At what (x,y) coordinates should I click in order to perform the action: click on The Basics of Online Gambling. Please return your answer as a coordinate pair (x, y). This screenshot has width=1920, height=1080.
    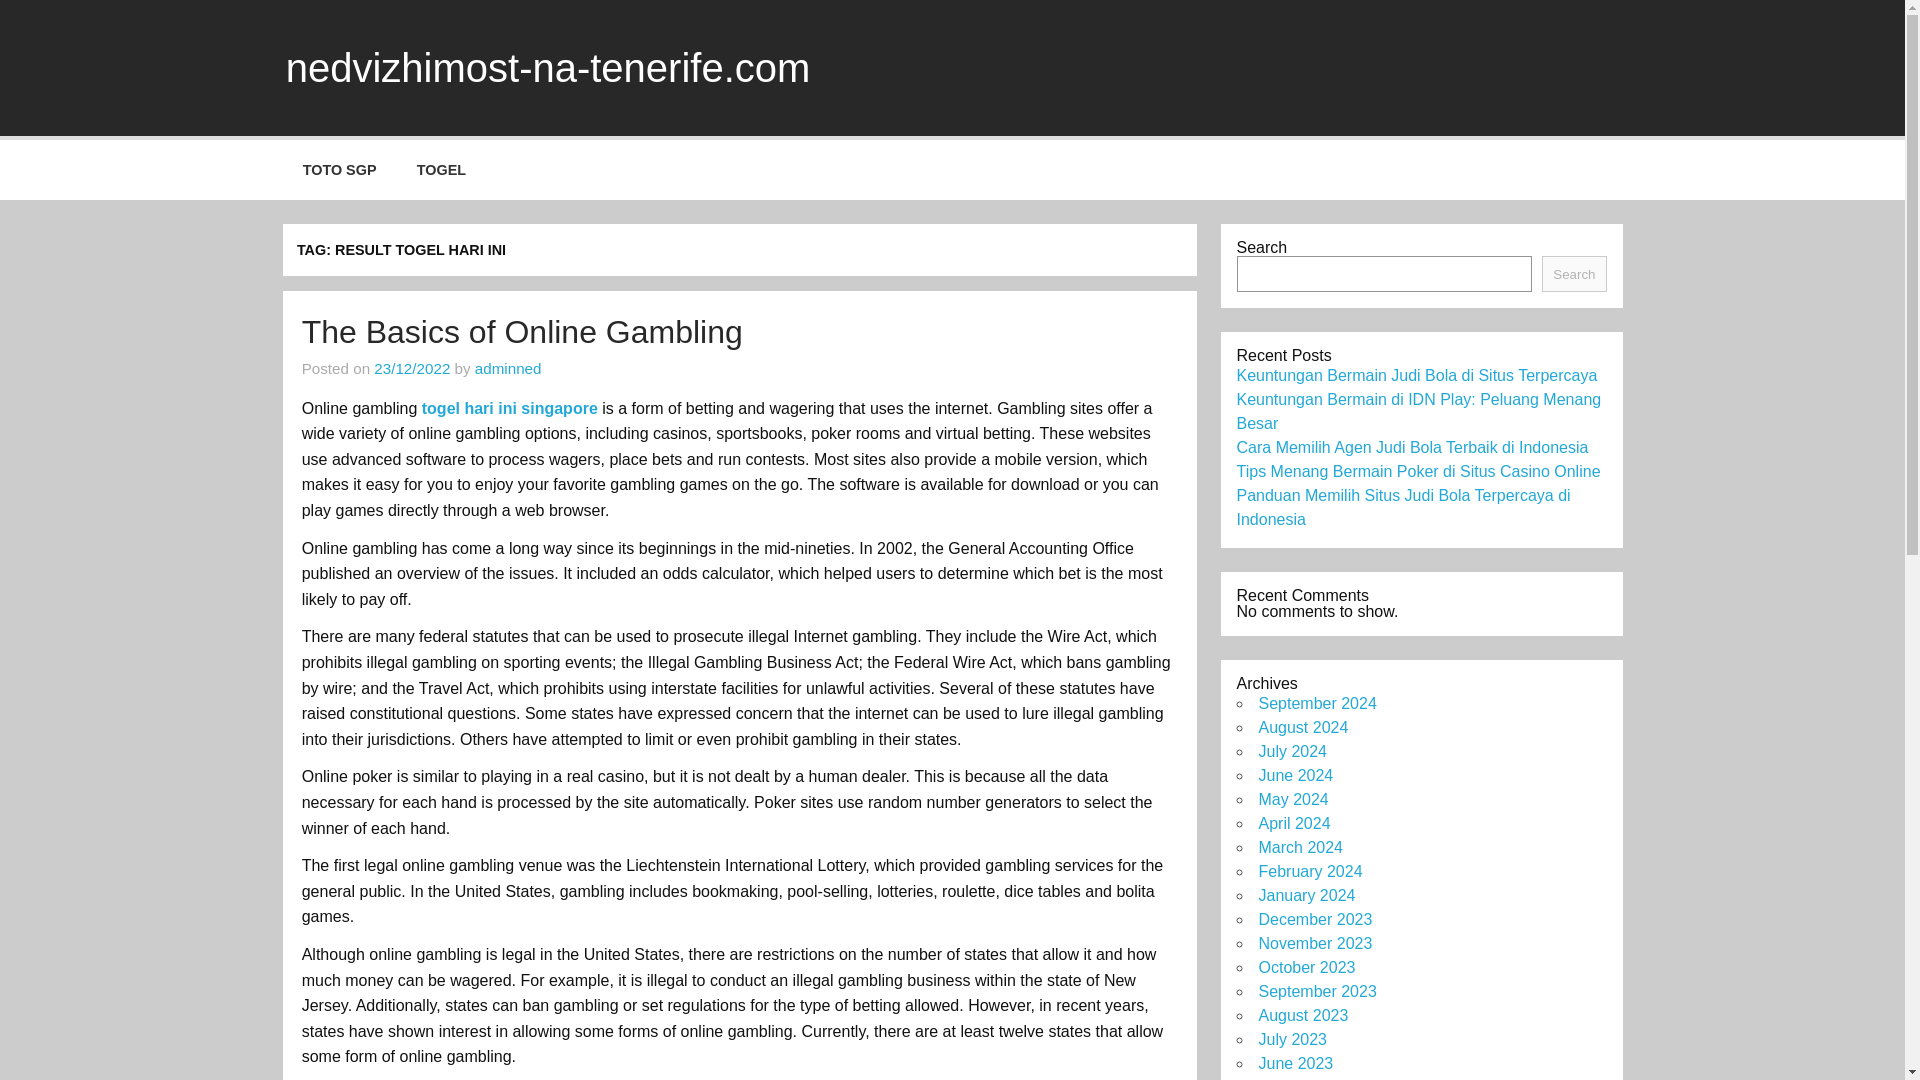
    Looking at the image, I should click on (522, 332).